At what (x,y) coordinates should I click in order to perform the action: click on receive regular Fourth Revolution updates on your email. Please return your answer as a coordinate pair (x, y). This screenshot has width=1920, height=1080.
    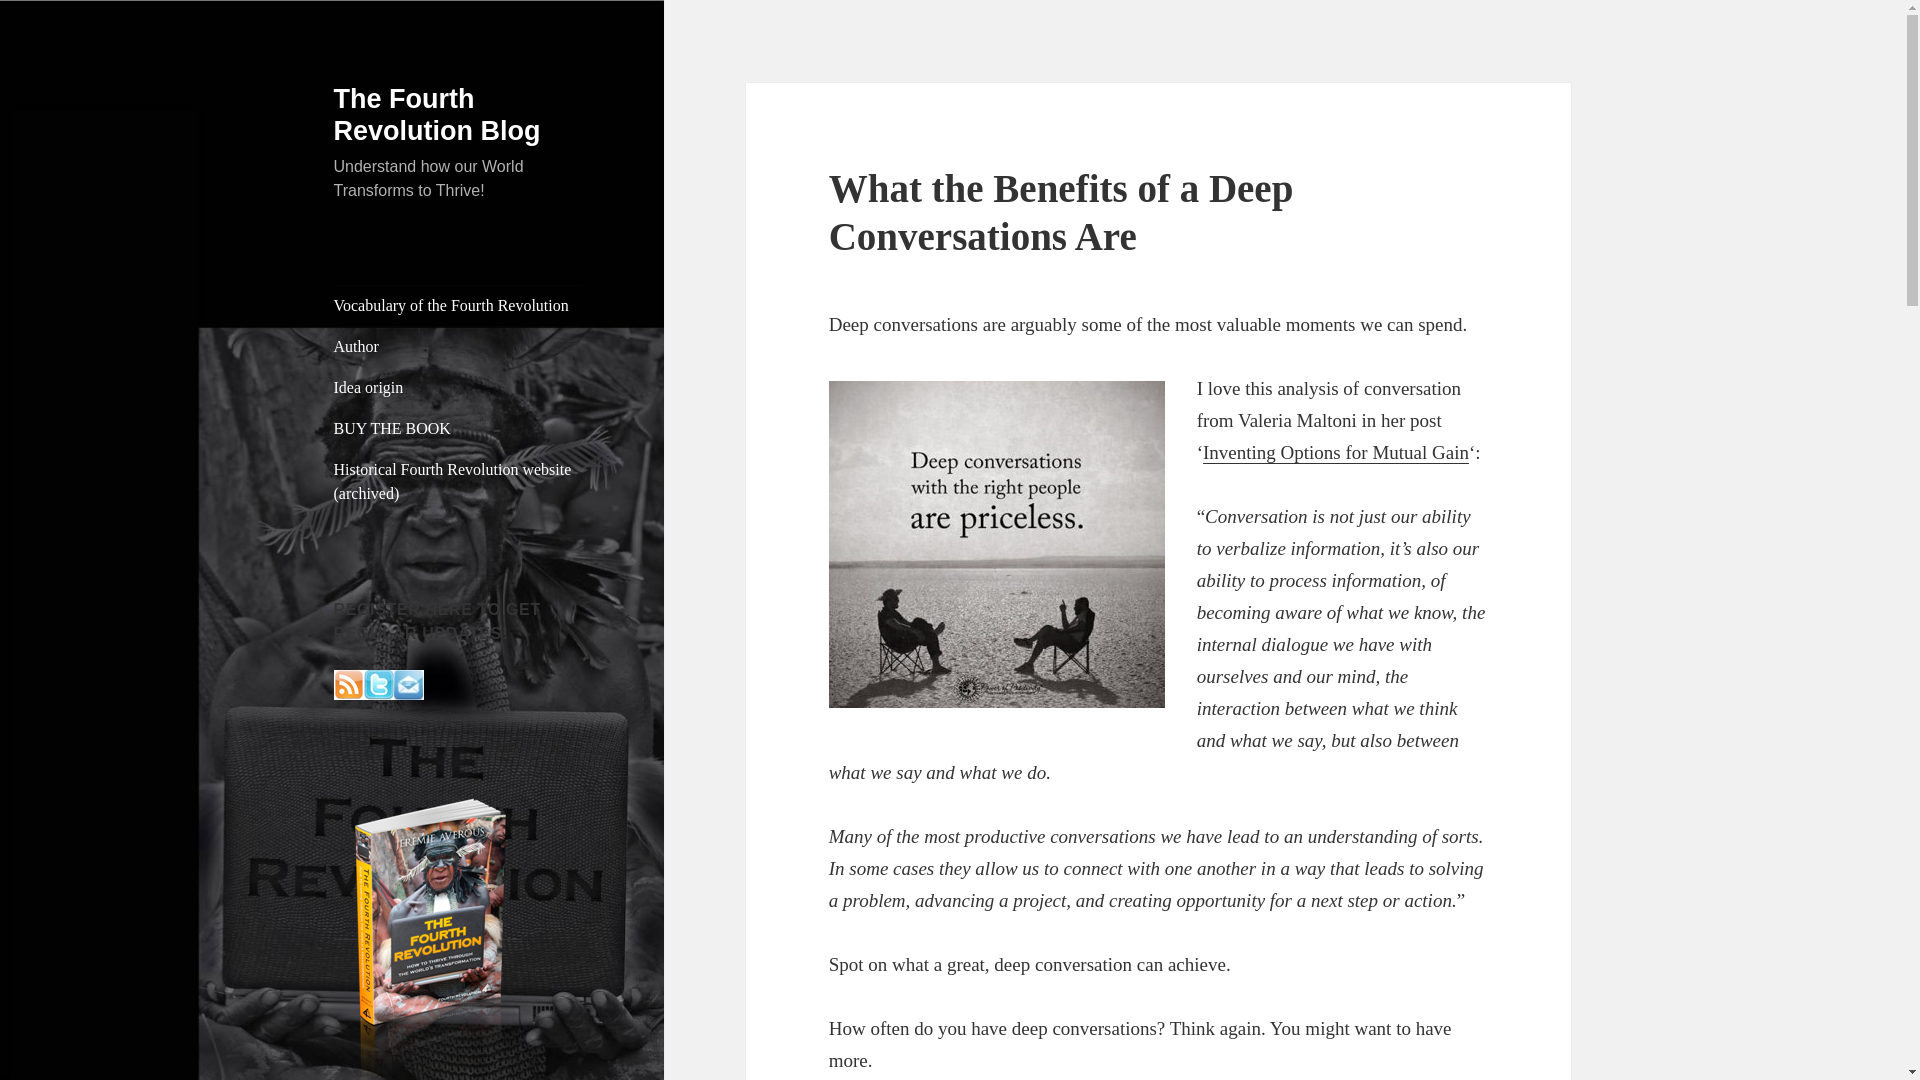
    Looking at the image, I should click on (408, 682).